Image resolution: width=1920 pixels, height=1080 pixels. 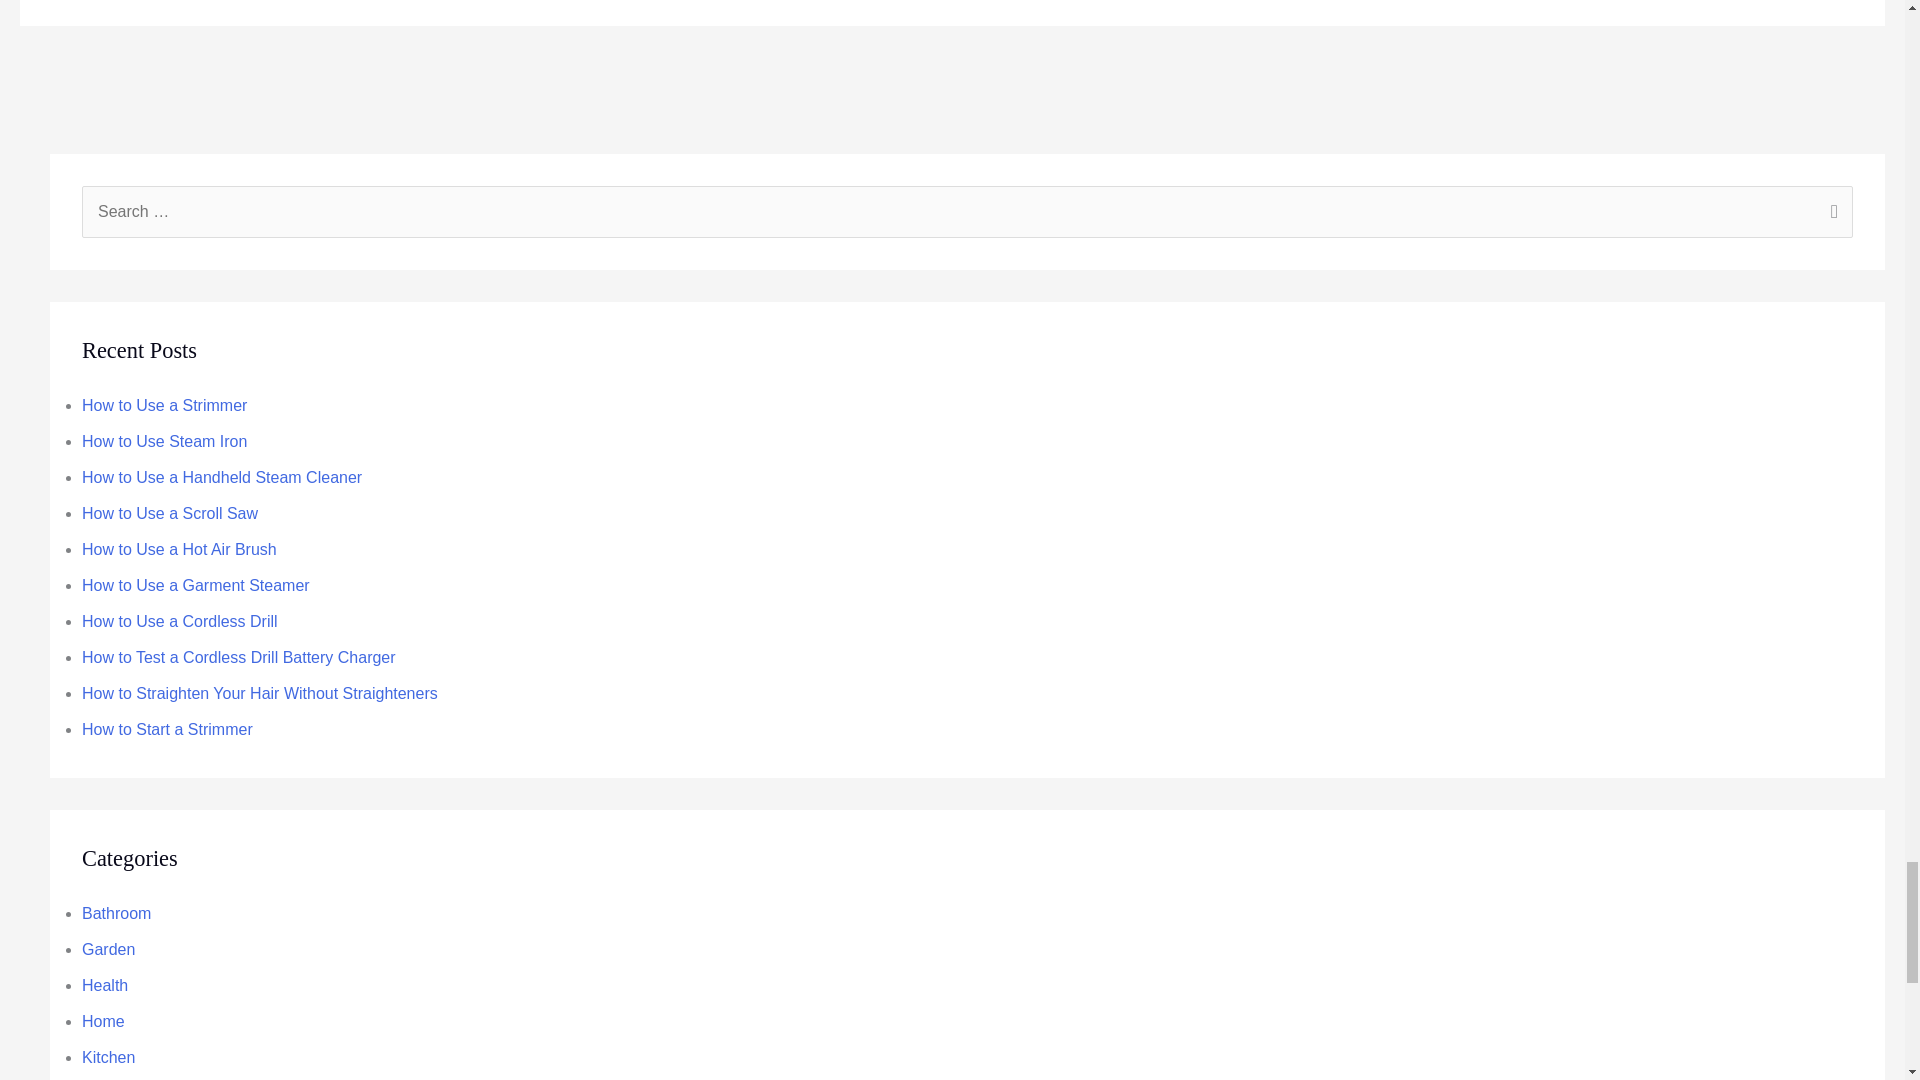 What do you see at coordinates (260, 693) in the screenshot?
I see `How to Straighten Your Hair Without Straighteners` at bounding box center [260, 693].